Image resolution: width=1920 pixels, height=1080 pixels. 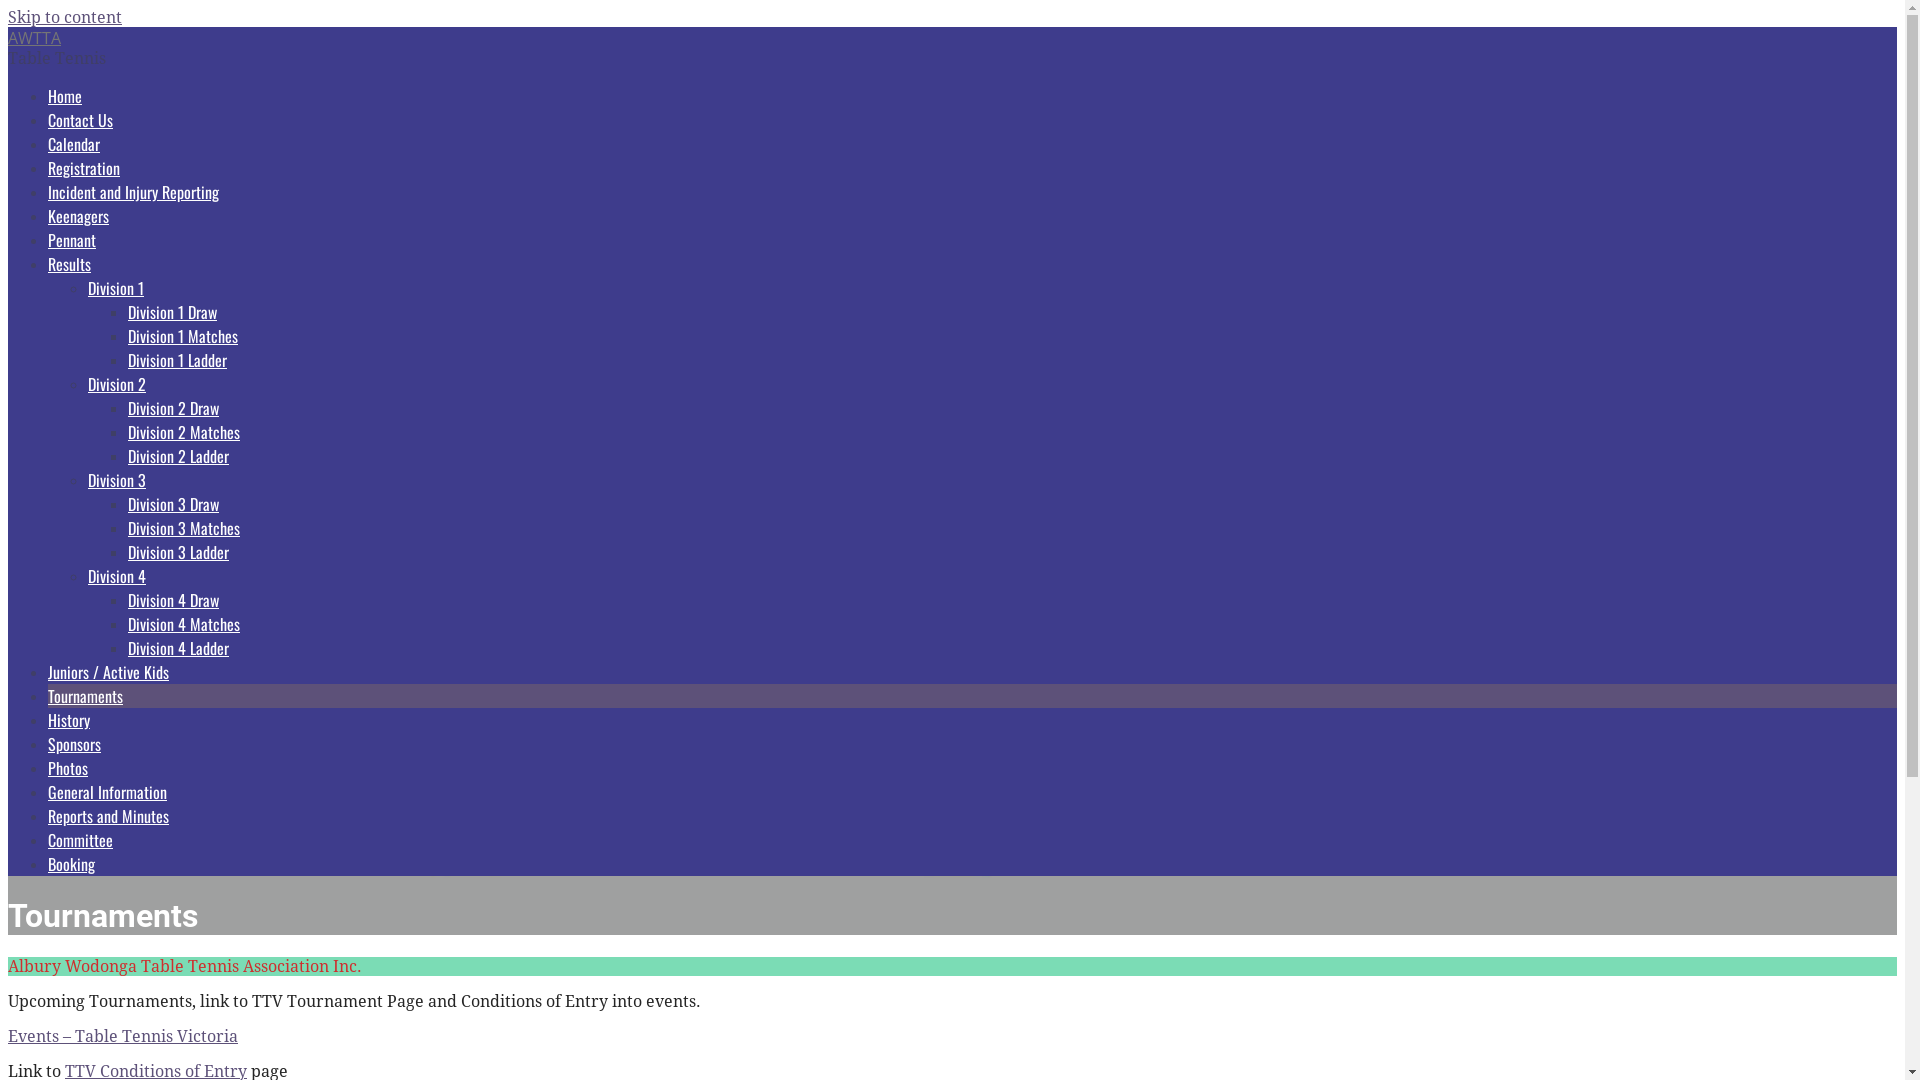 I want to click on Division 4, so click(x=117, y=576).